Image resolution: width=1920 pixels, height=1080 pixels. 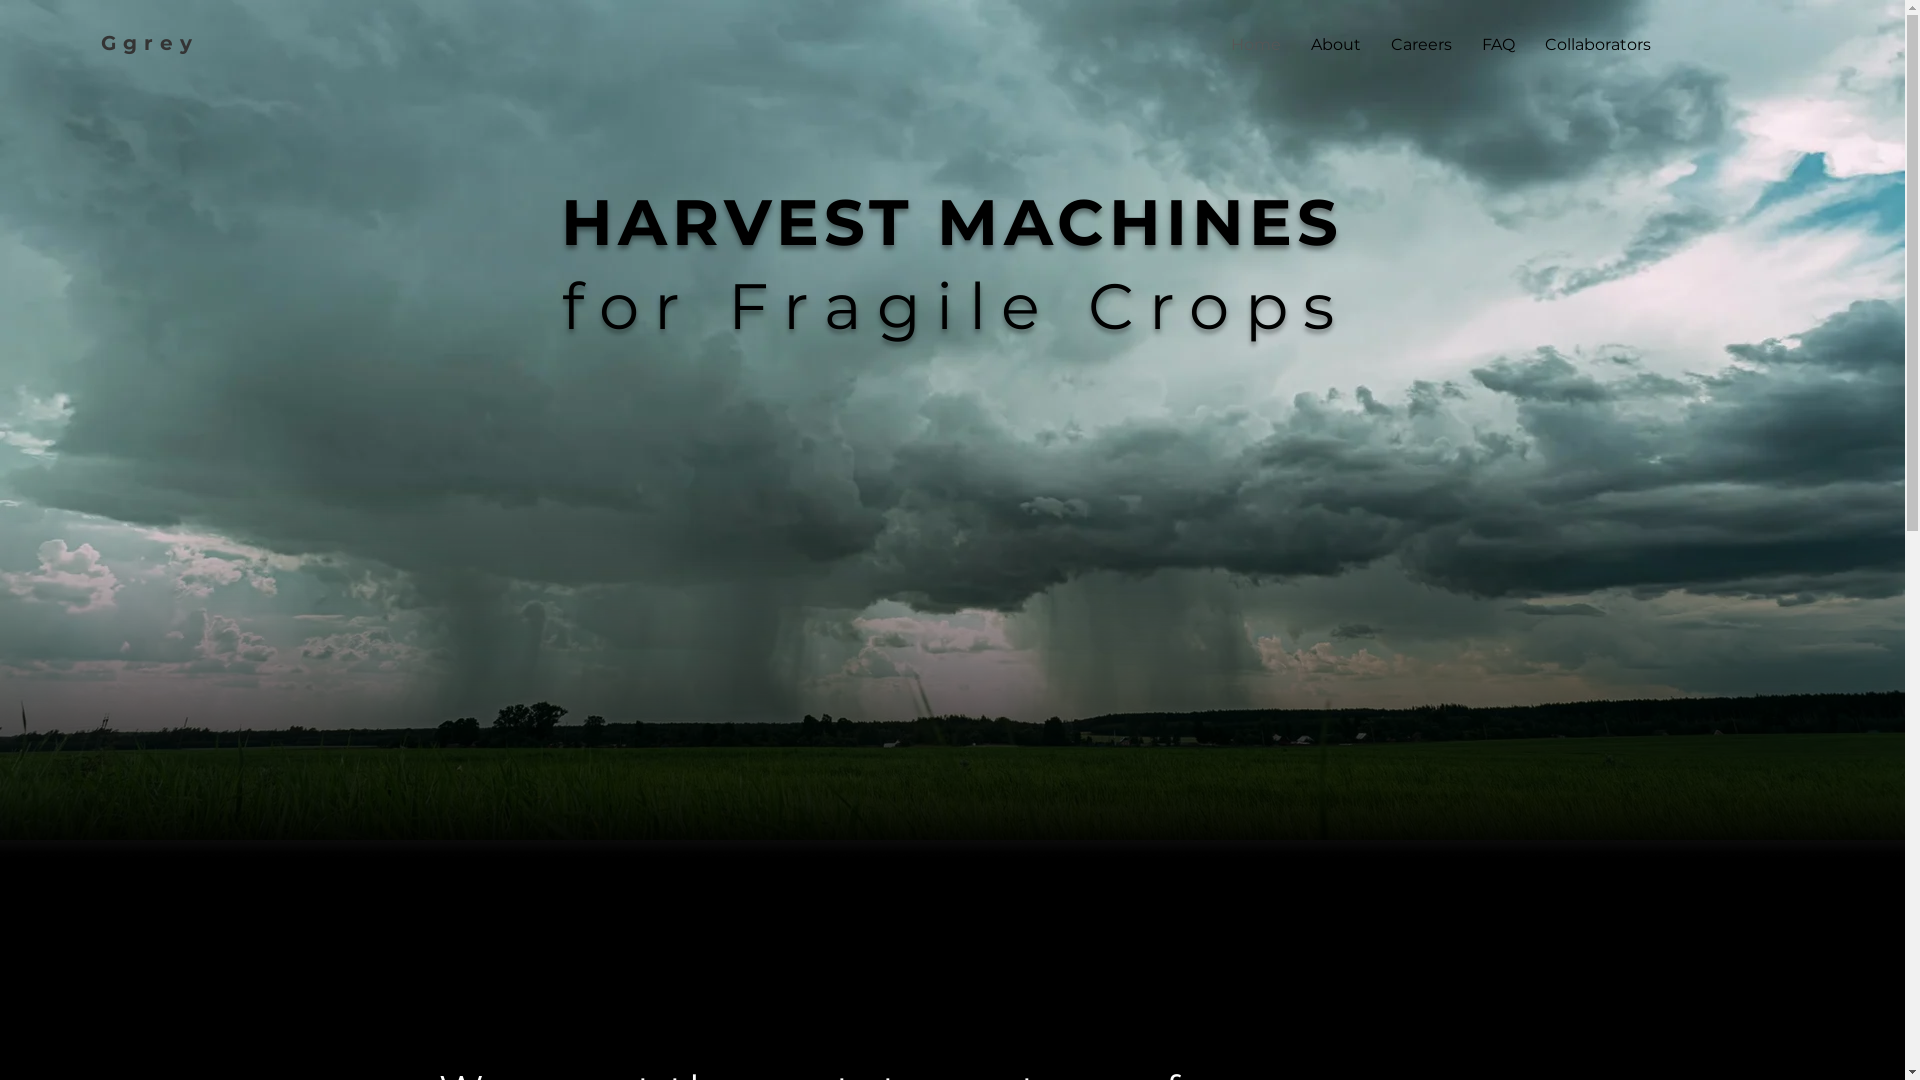 I want to click on for Fragile Crops, so click(x=956, y=306).